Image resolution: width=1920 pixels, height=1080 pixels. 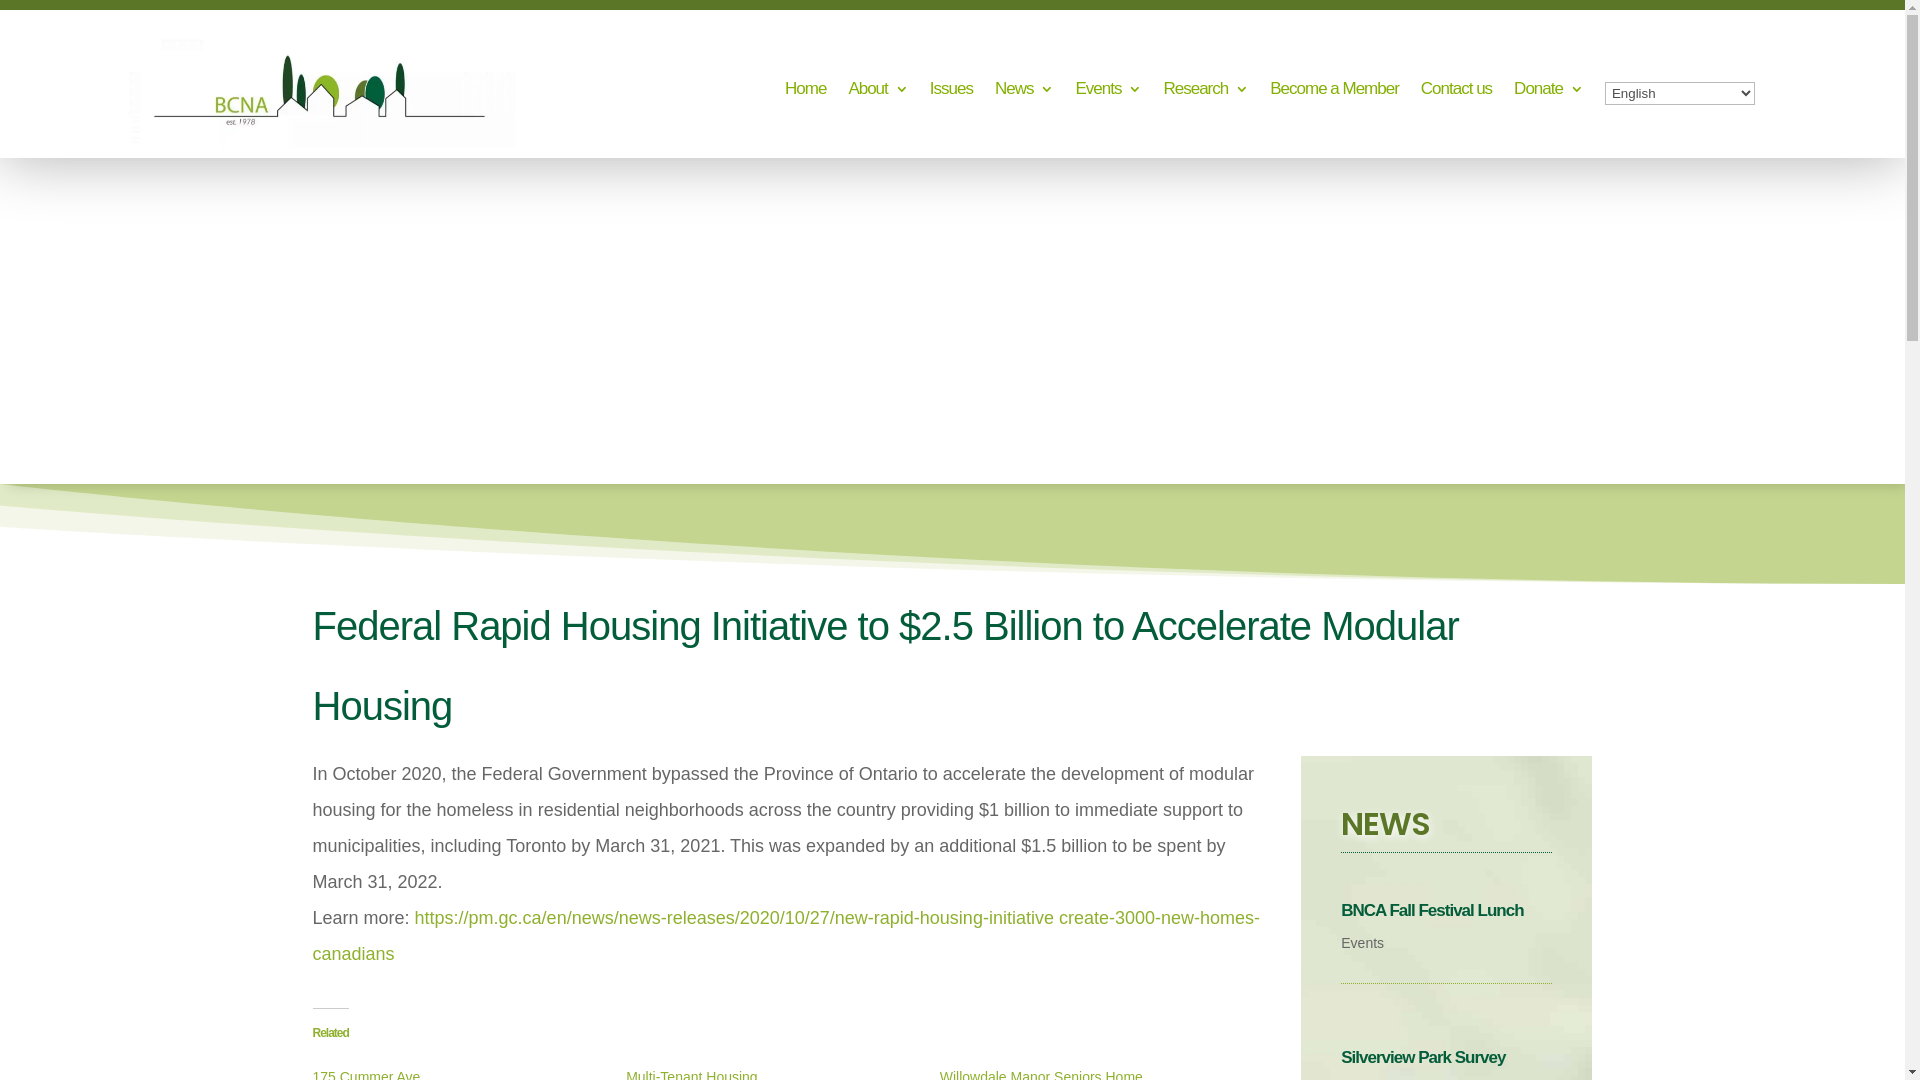 I want to click on Research, so click(x=1206, y=94).